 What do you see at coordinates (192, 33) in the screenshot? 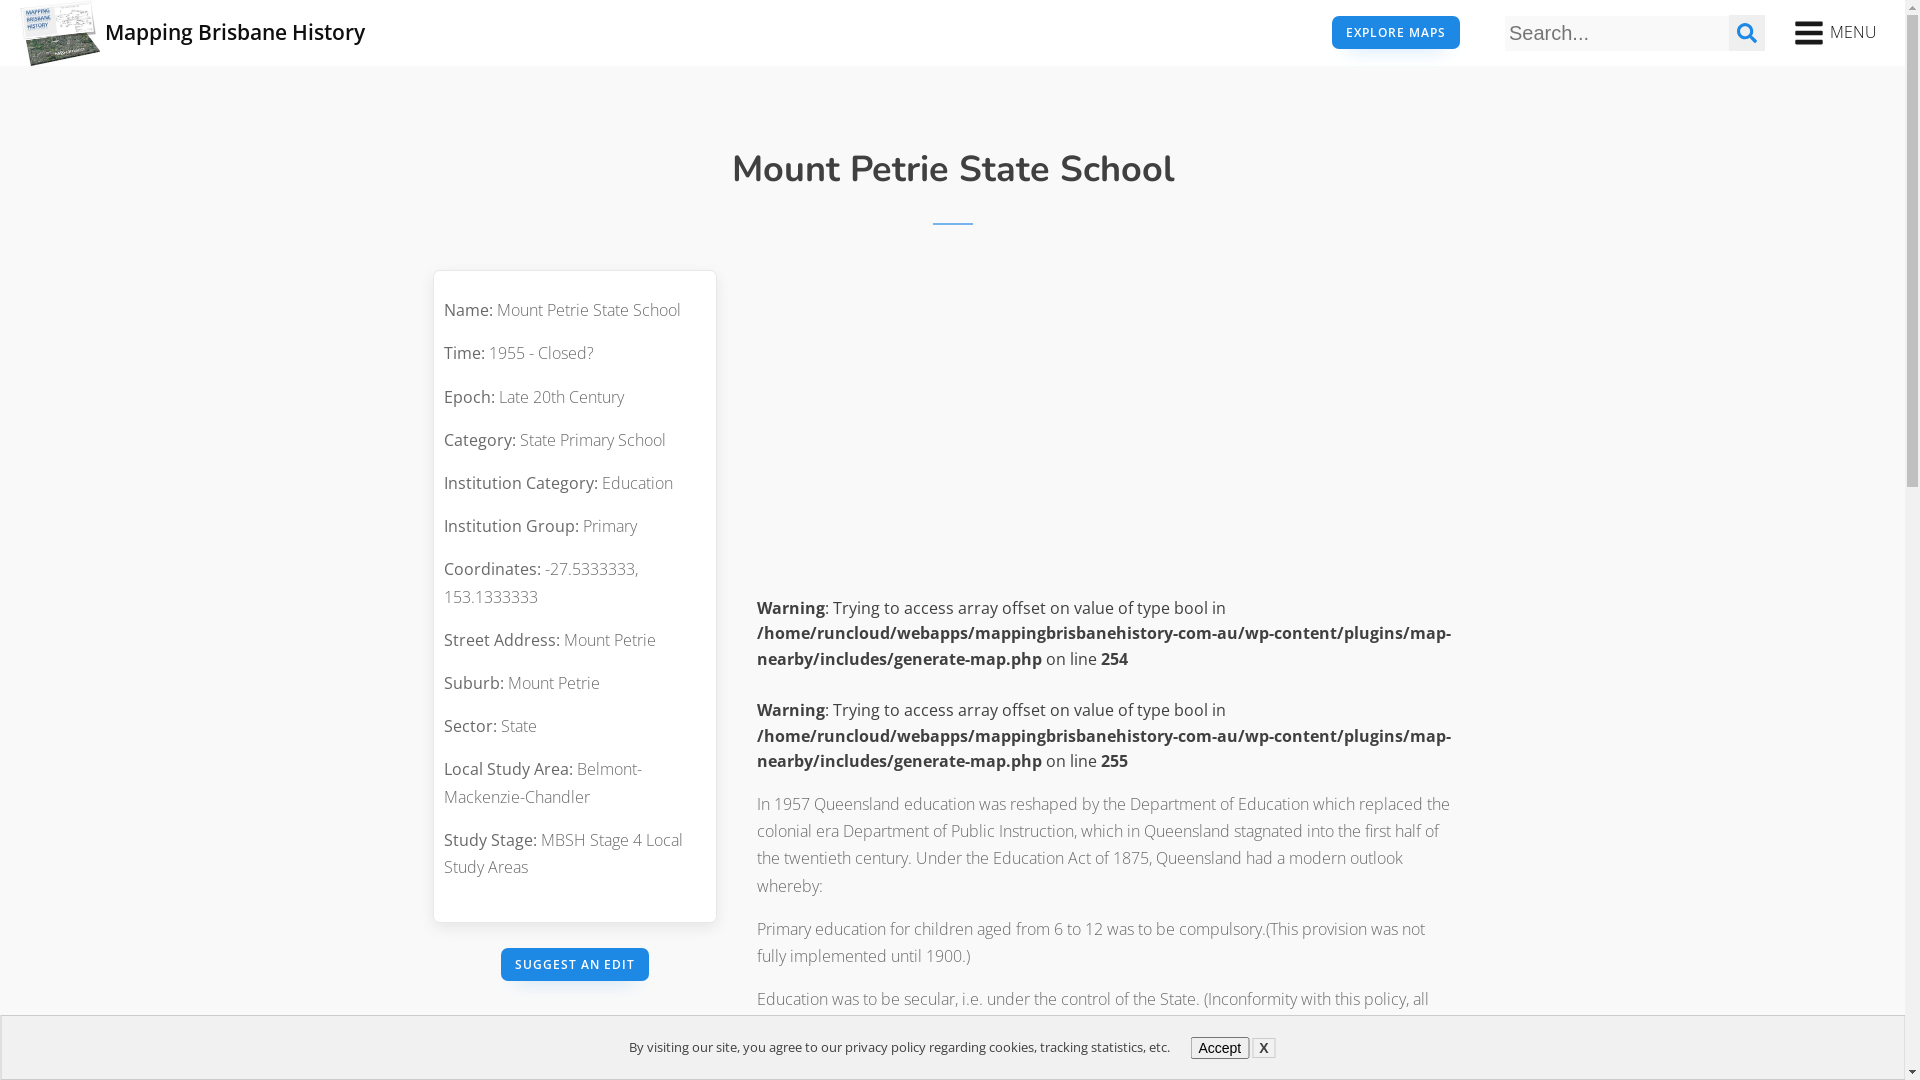
I see `Mapping Brisbane History` at bounding box center [192, 33].